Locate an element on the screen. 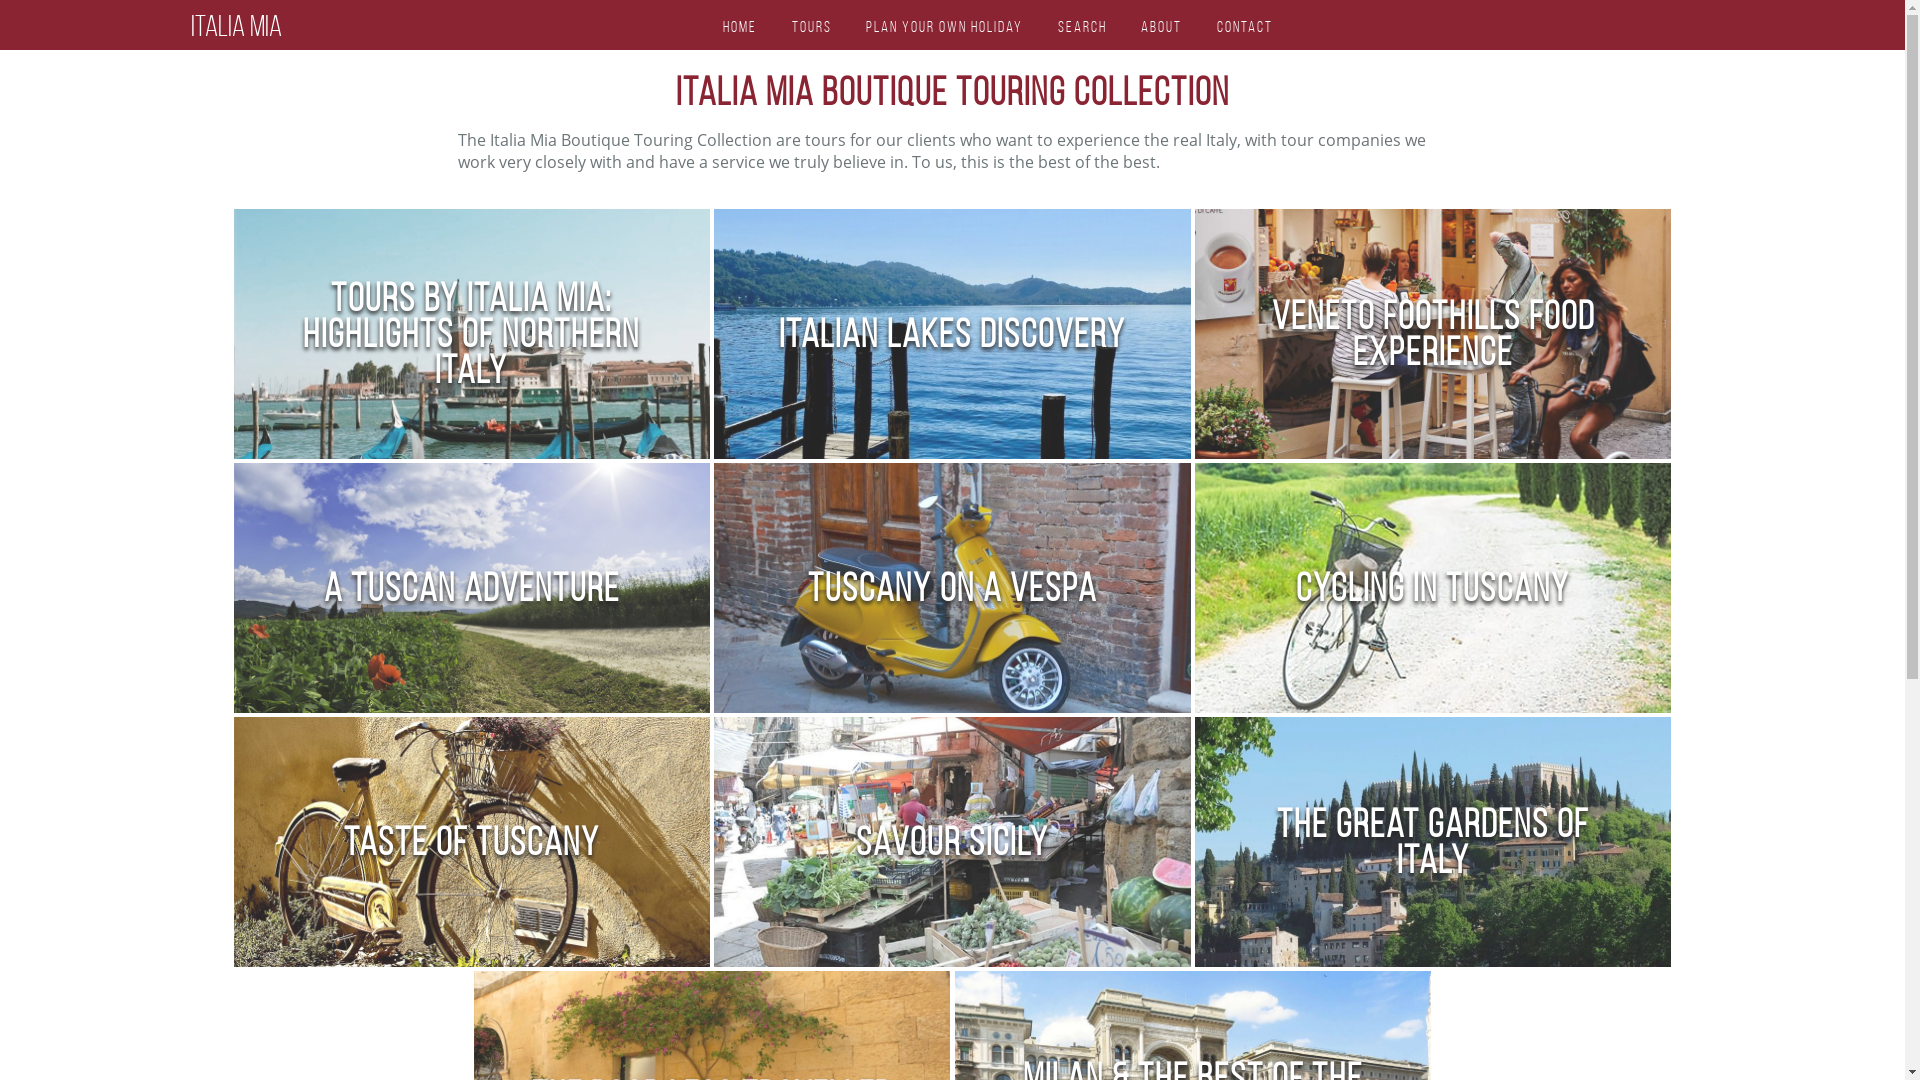 This screenshot has width=1920, height=1080. Savour Sicily is located at coordinates (952, 842).